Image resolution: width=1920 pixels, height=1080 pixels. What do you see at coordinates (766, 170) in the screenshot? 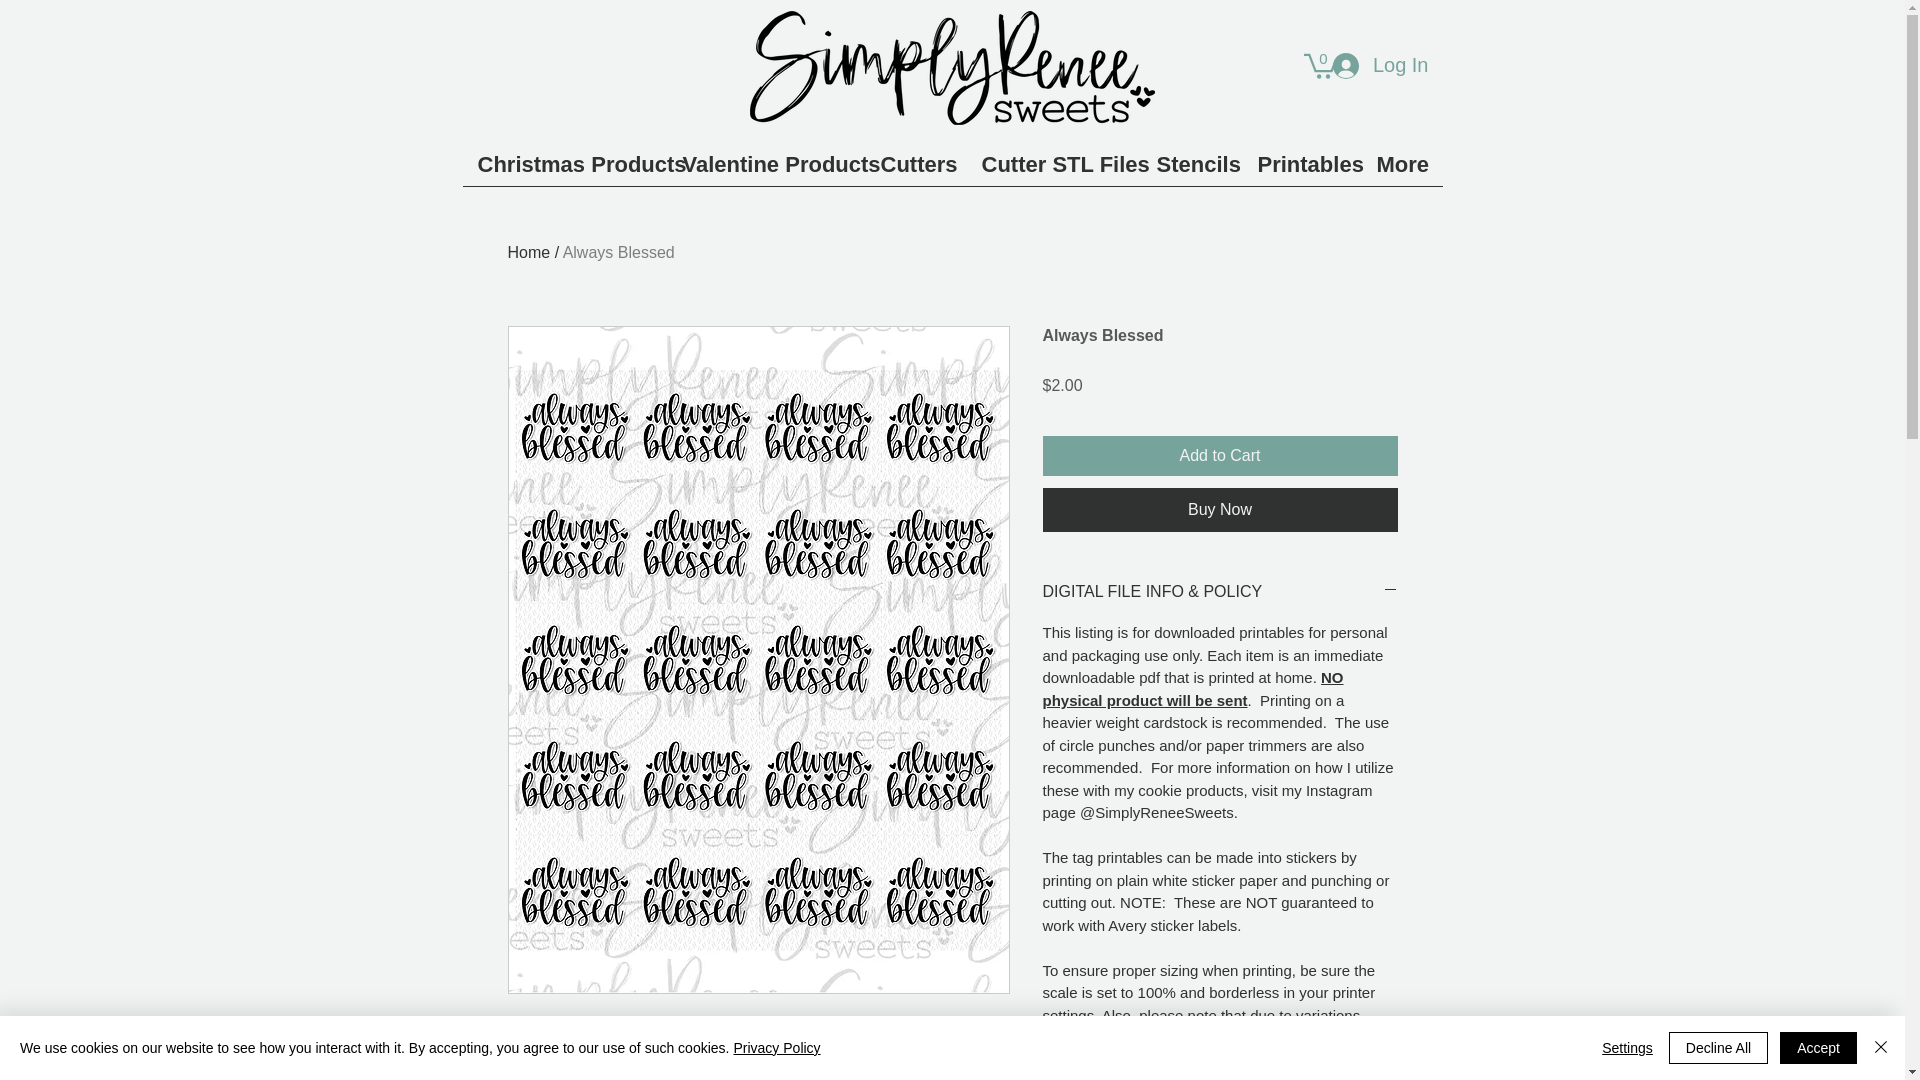
I see `Valentine Products` at bounding box center [766, 170].